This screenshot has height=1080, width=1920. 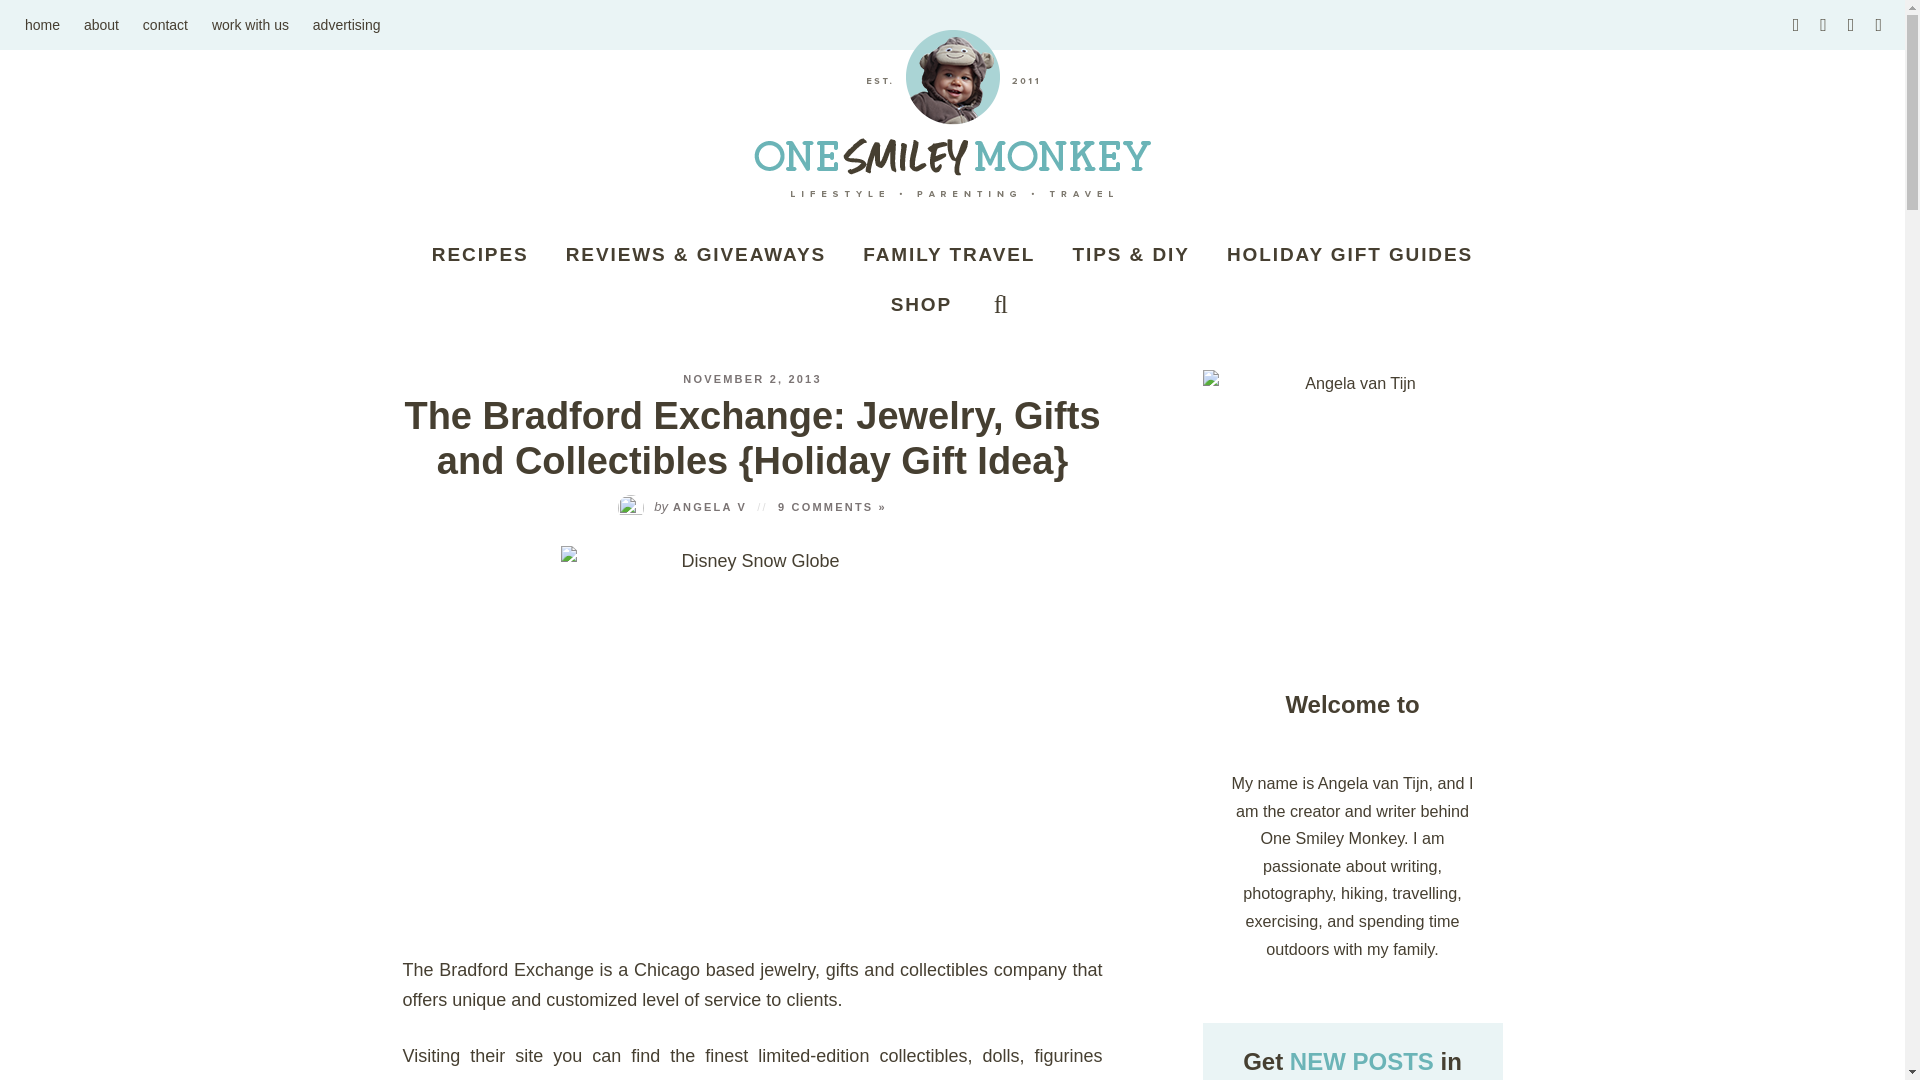 I want to click on about, so click(x=101, y=24).